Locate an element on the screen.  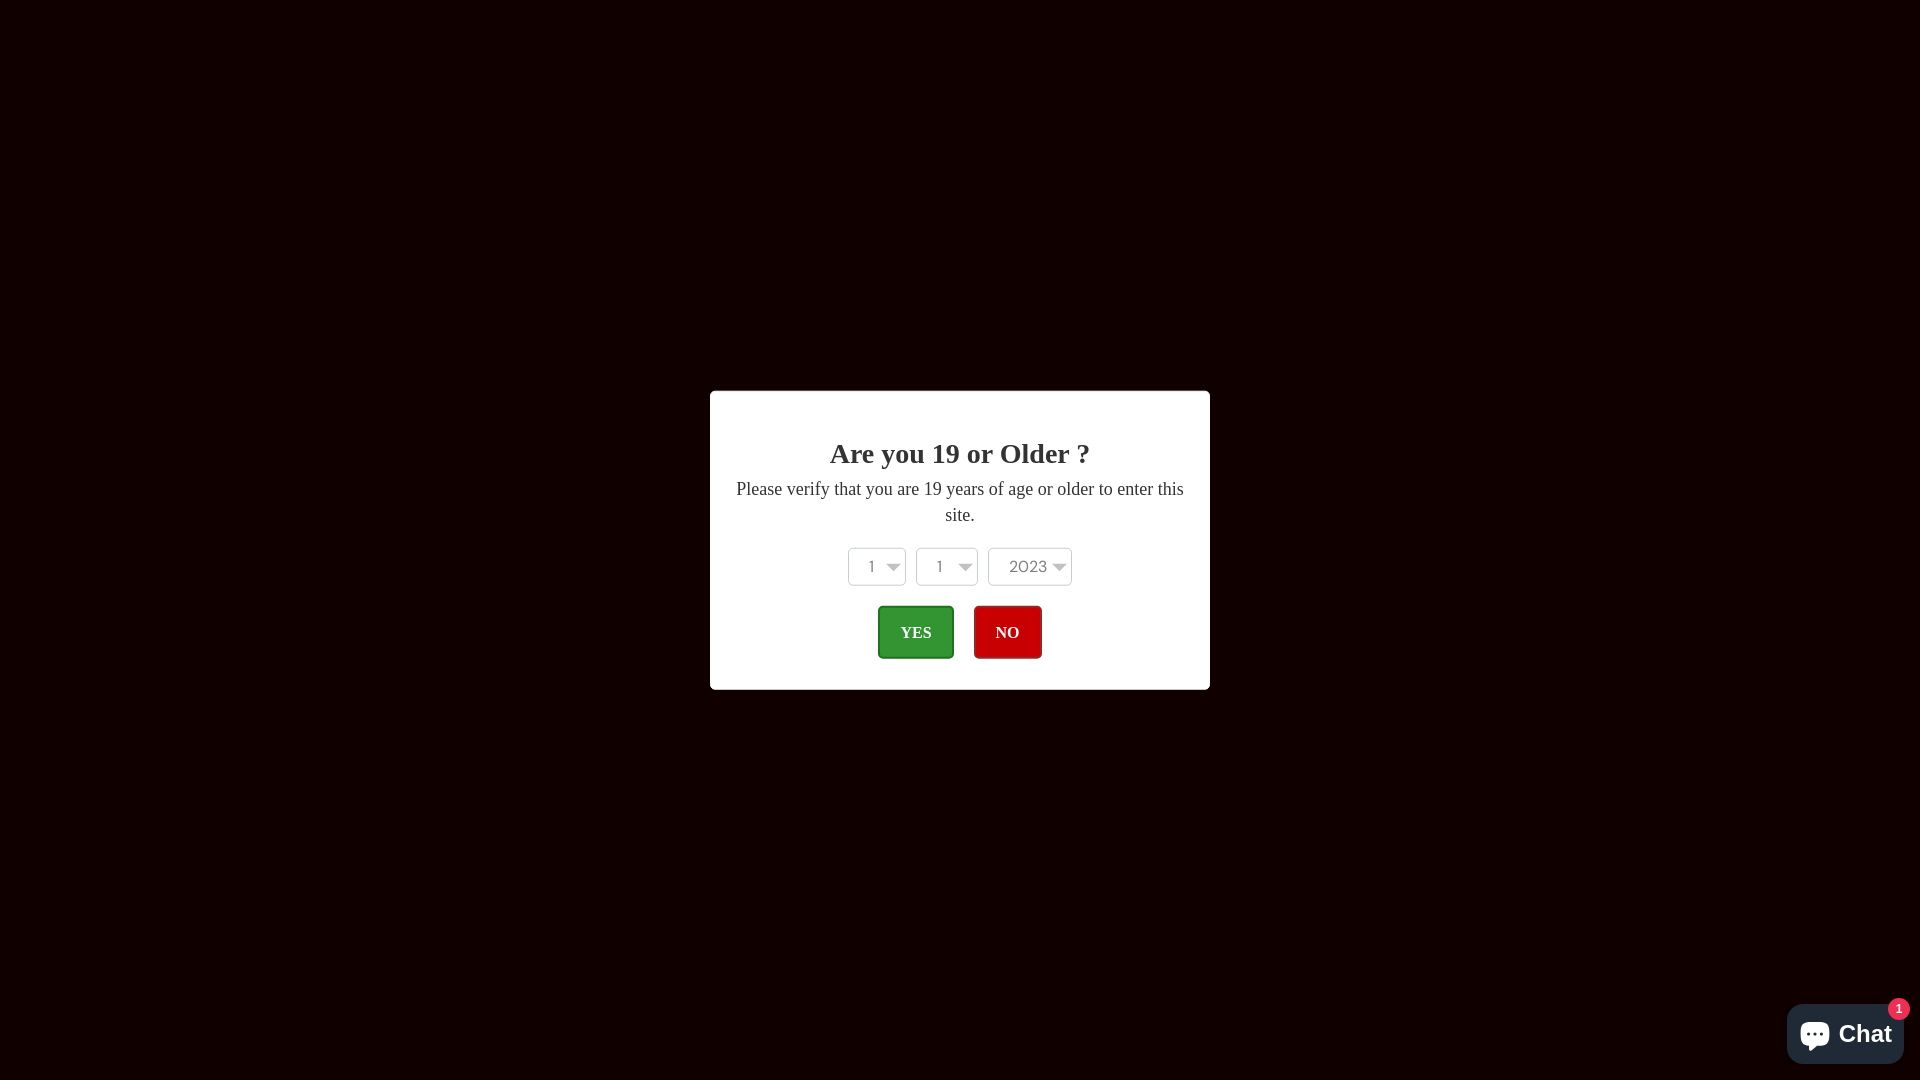
Shop is located at coordinates (517, 123).